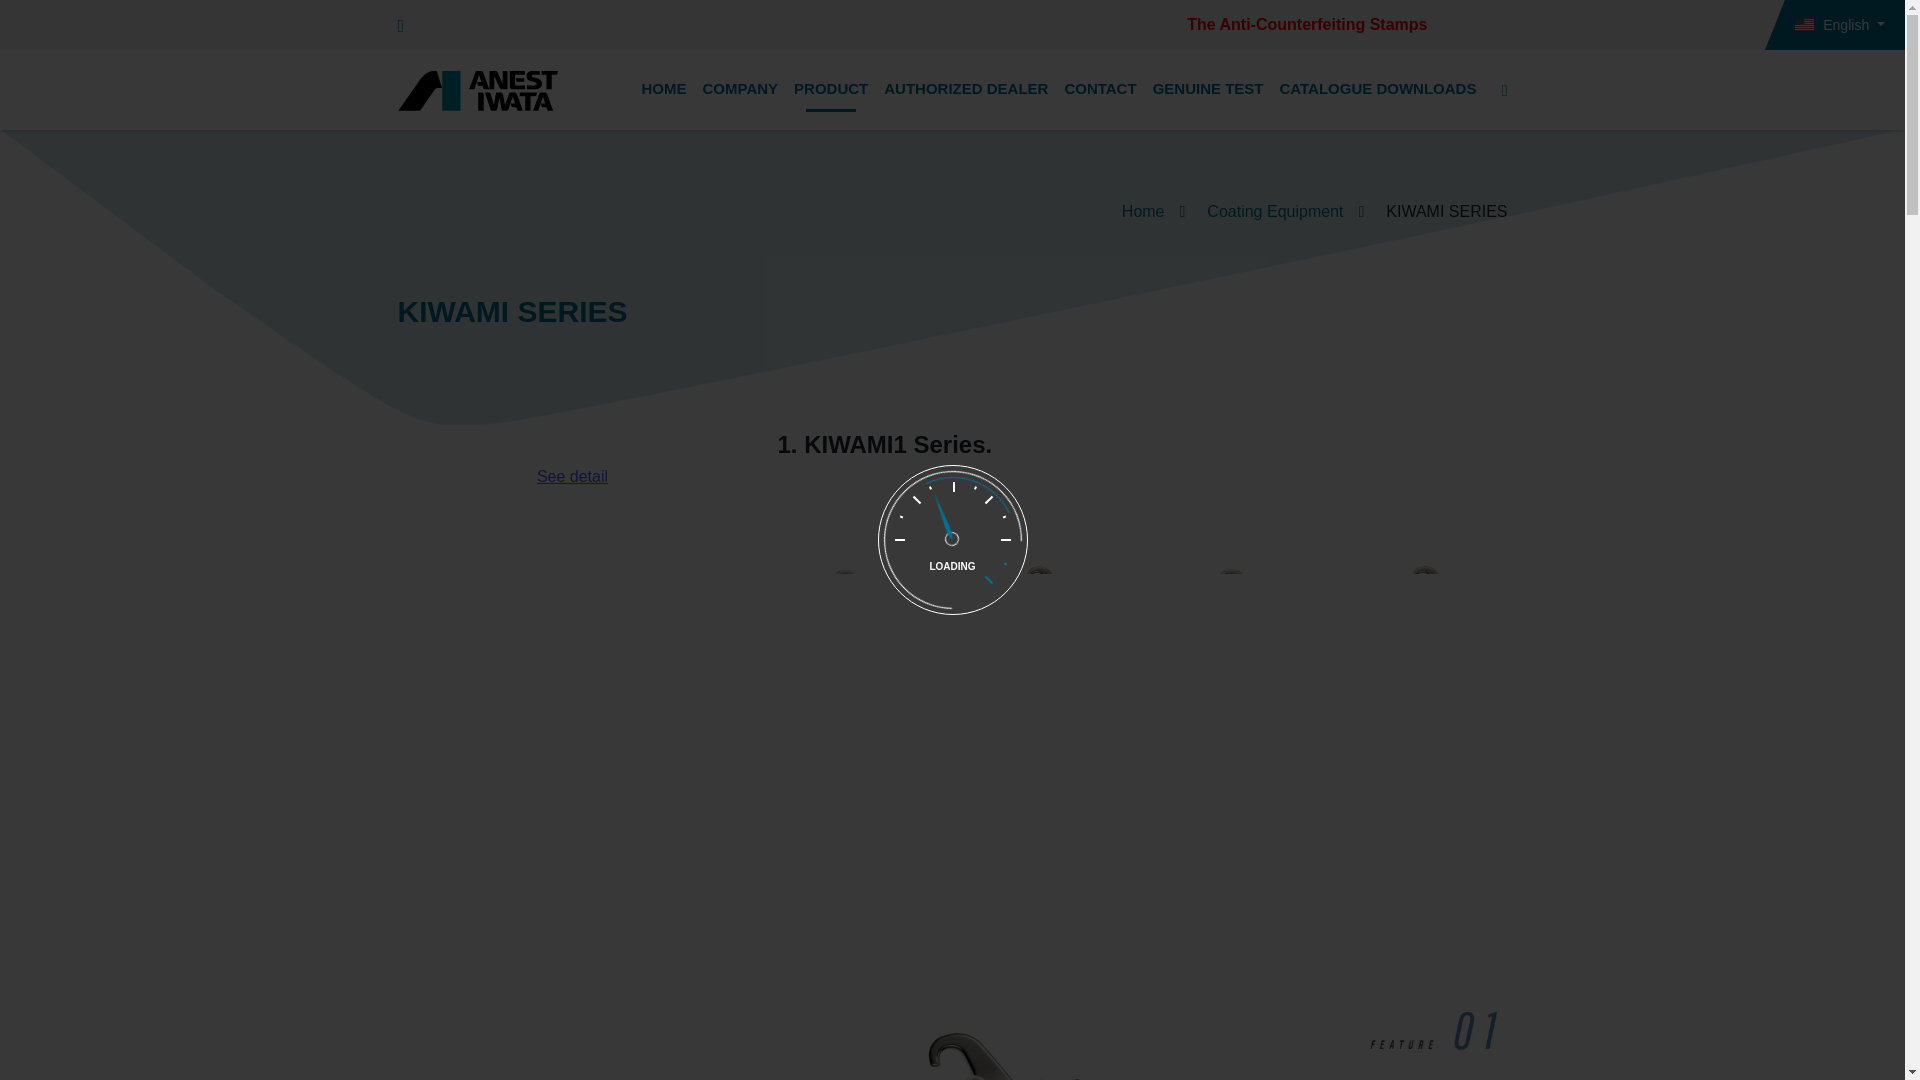 The width and height of the screenshot is (1920, 1080). What do you see at coordinates (1378, 90) in the screenshot?
I see `CATALOGUE DOWNLOADS` at bounding box center [1378, 90].